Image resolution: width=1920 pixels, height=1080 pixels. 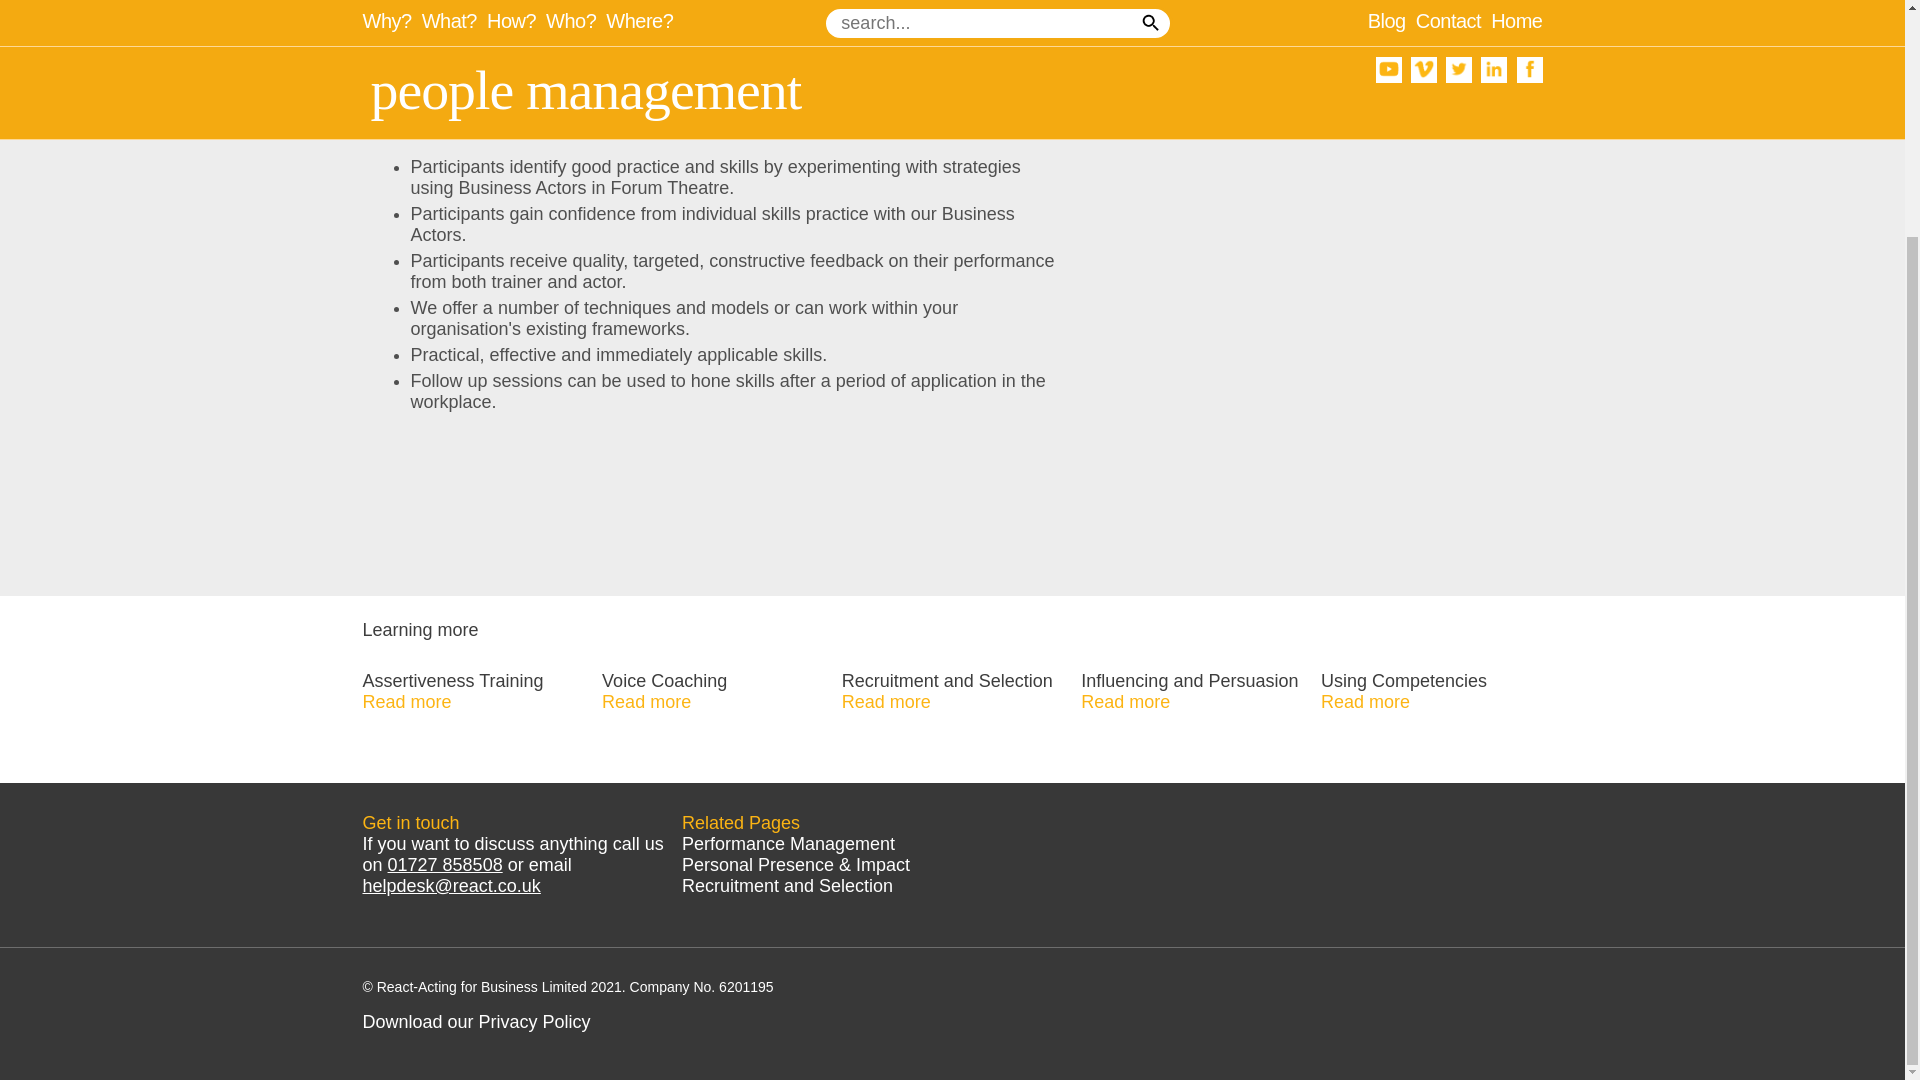 I want to click on Read more, so click(x=886, y=702).